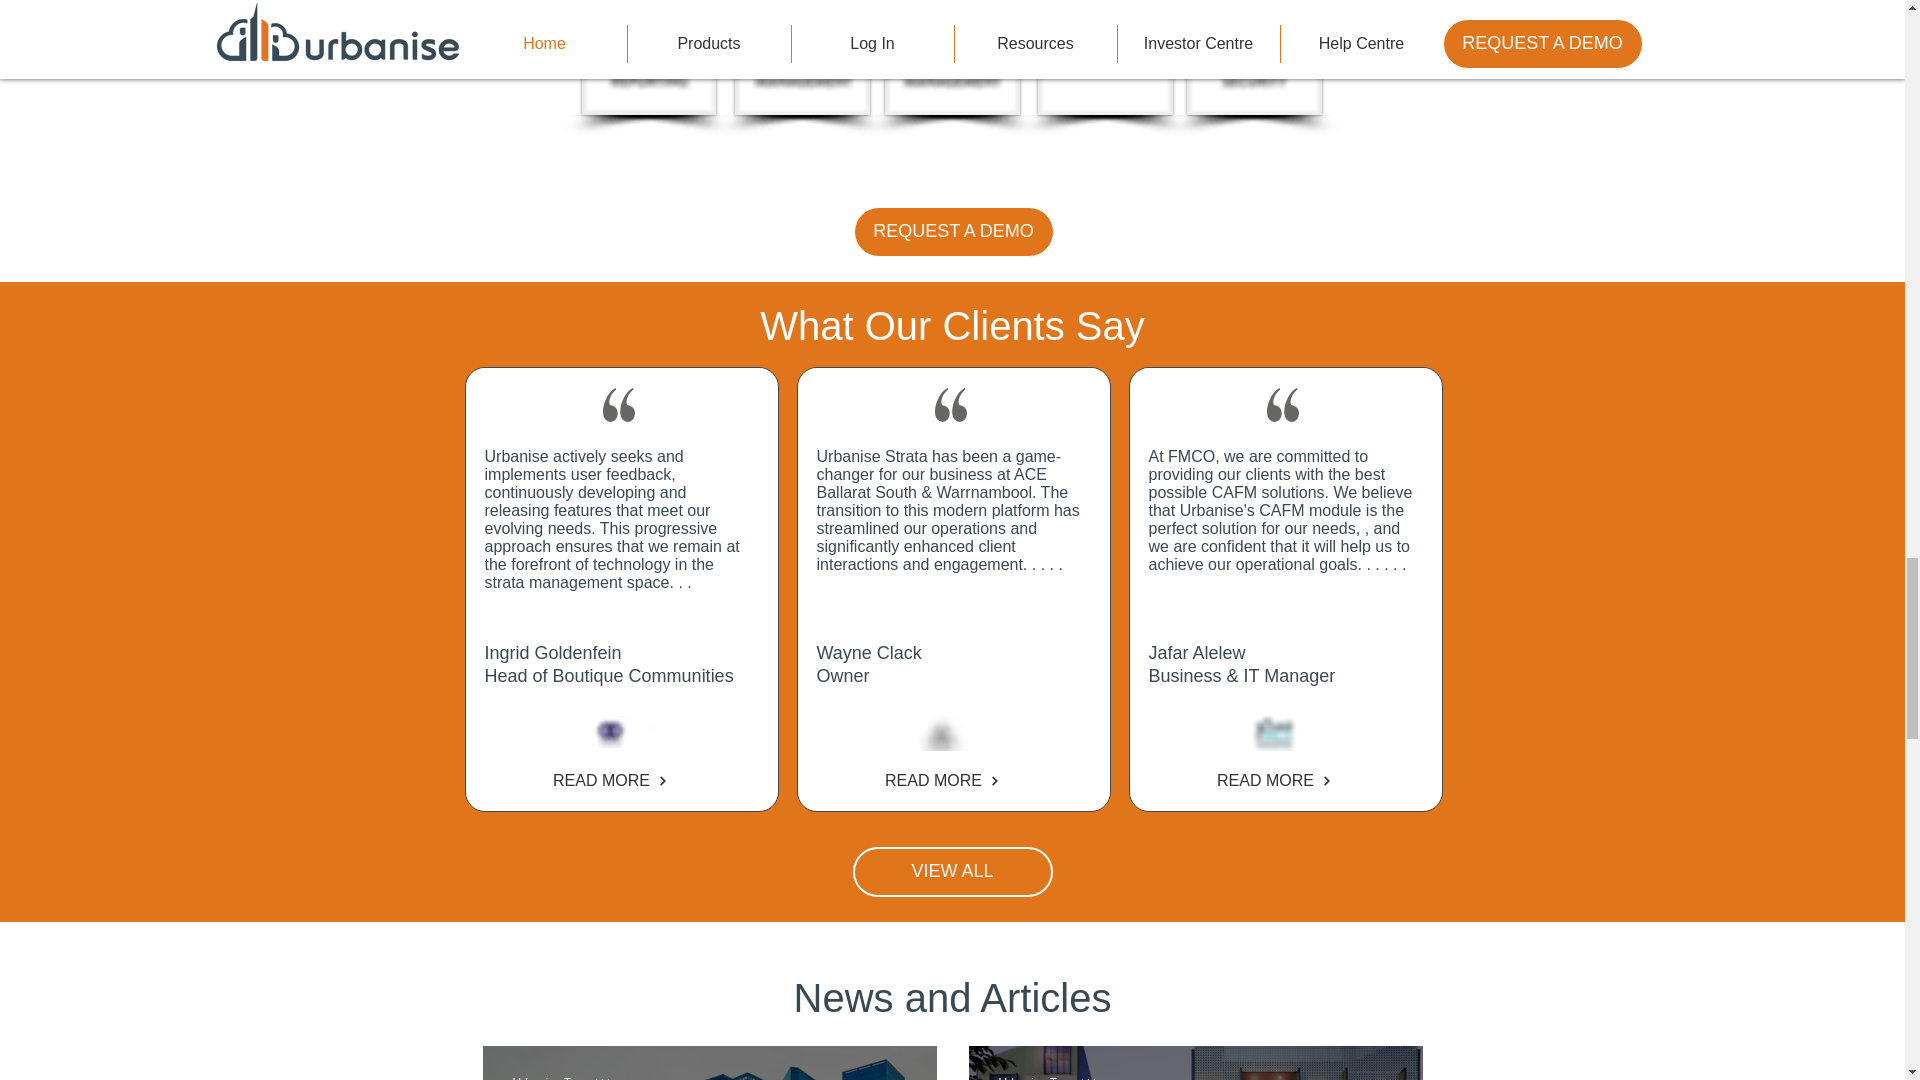 This screenshot has height=1080, width=1920. Describe the element at coordinates (610, 781) in the screenshot. I see `READ MORE` at that location.